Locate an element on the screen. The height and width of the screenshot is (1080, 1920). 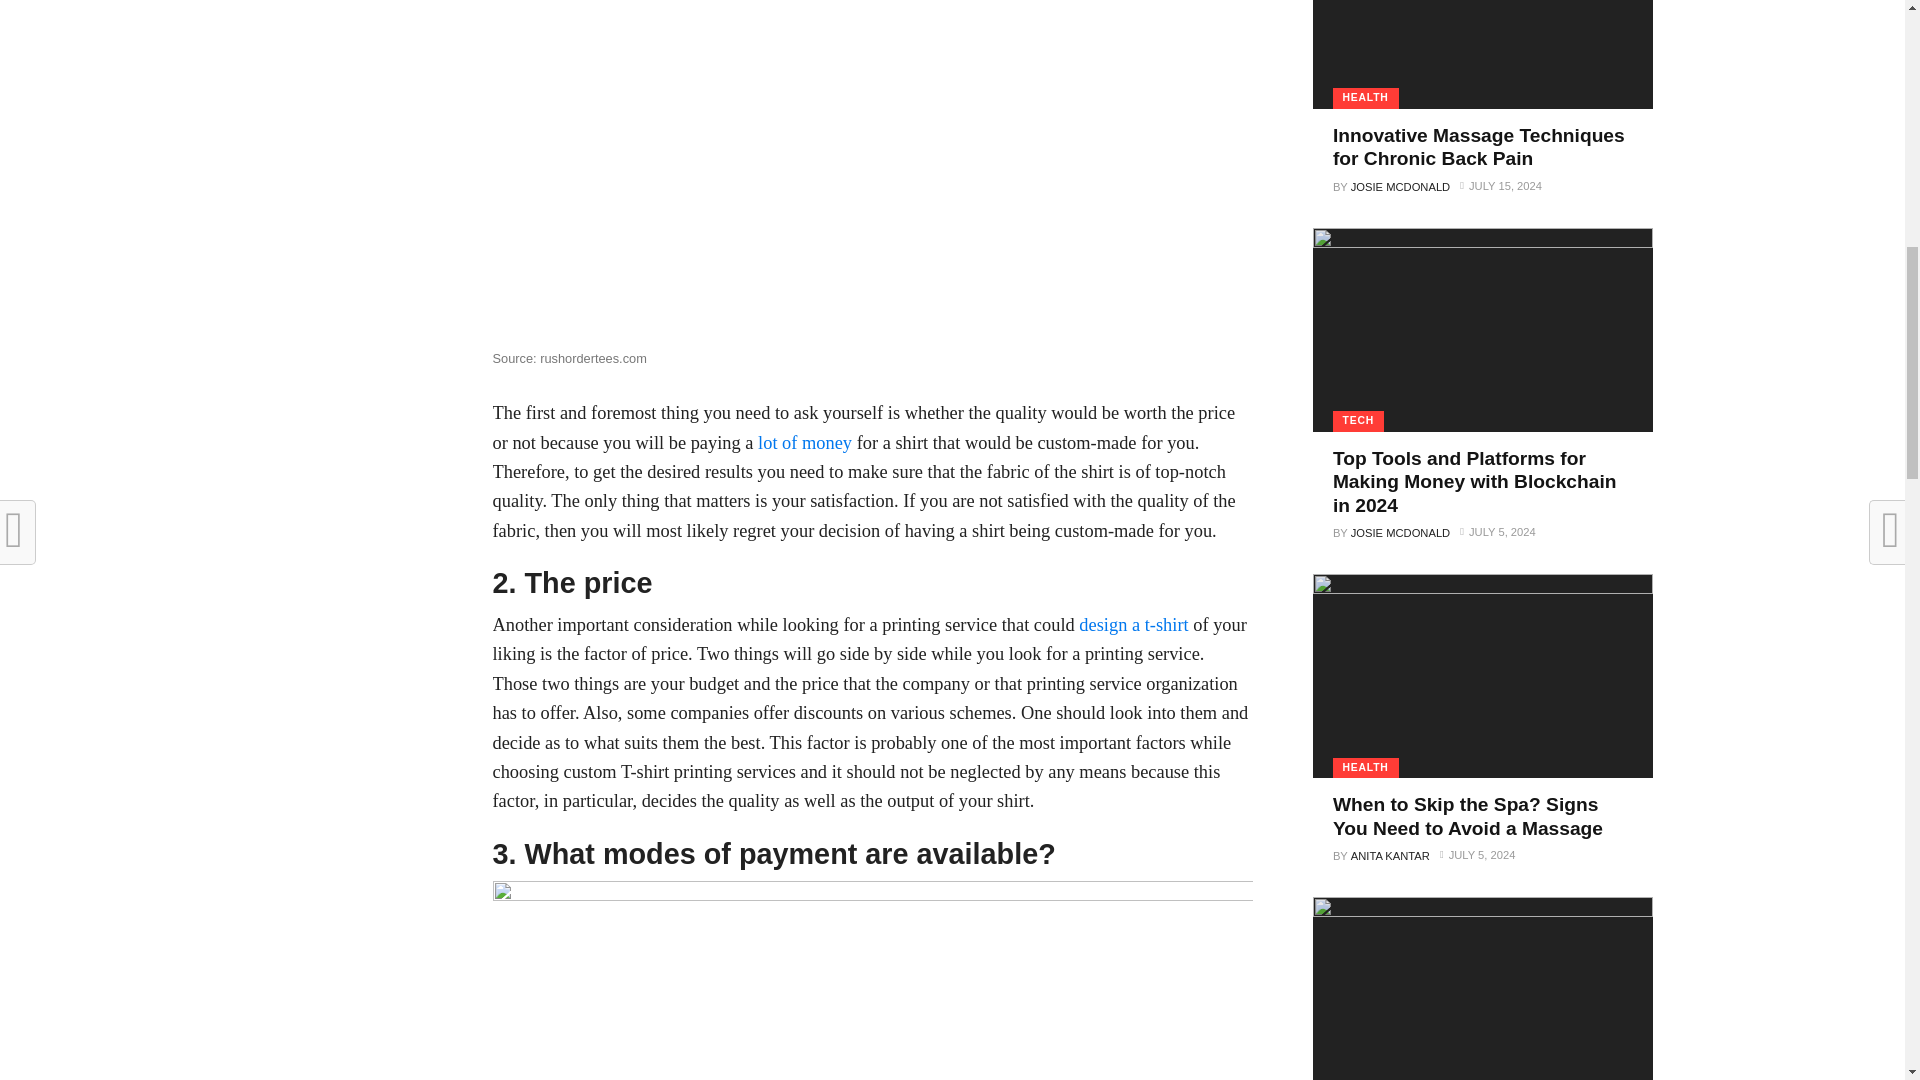
Posts by Josie McDonald is located at coordinates (1400, 187).